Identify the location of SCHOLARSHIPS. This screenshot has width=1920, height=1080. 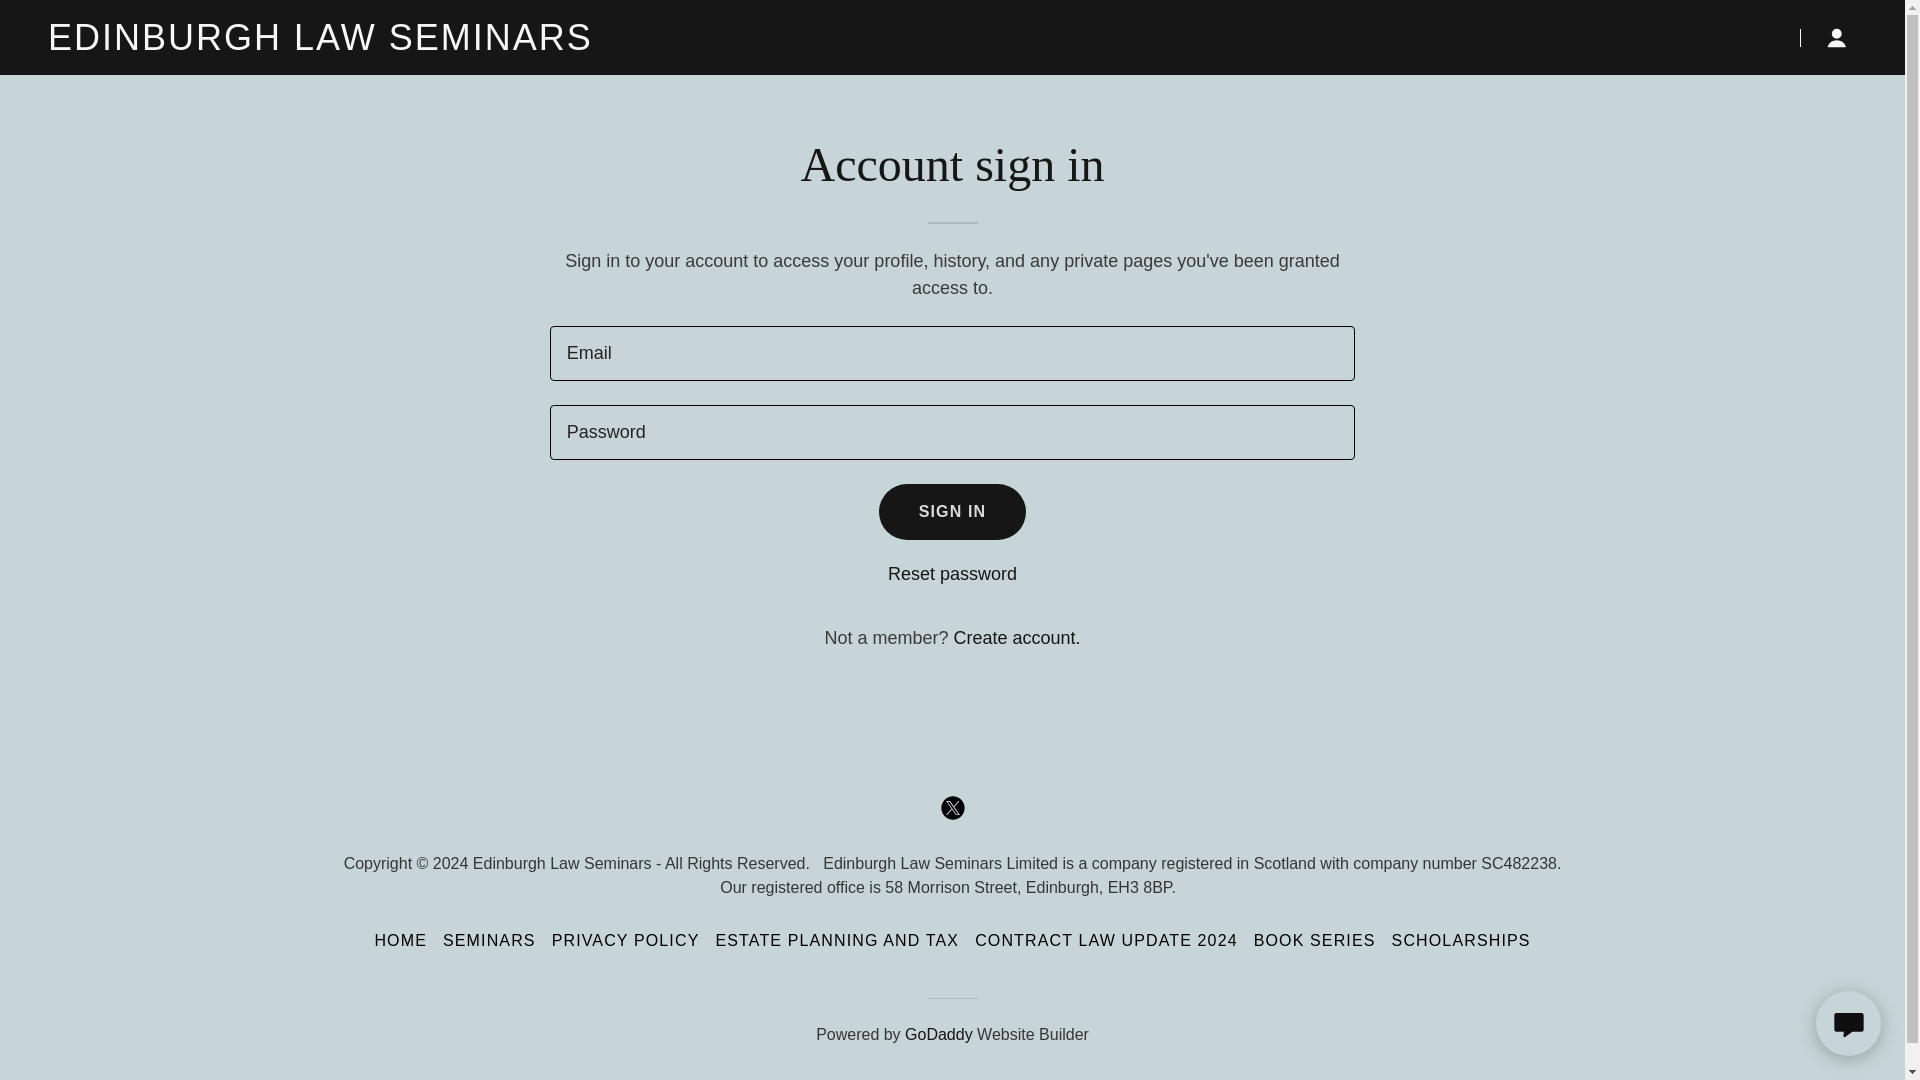
(1462, 940).